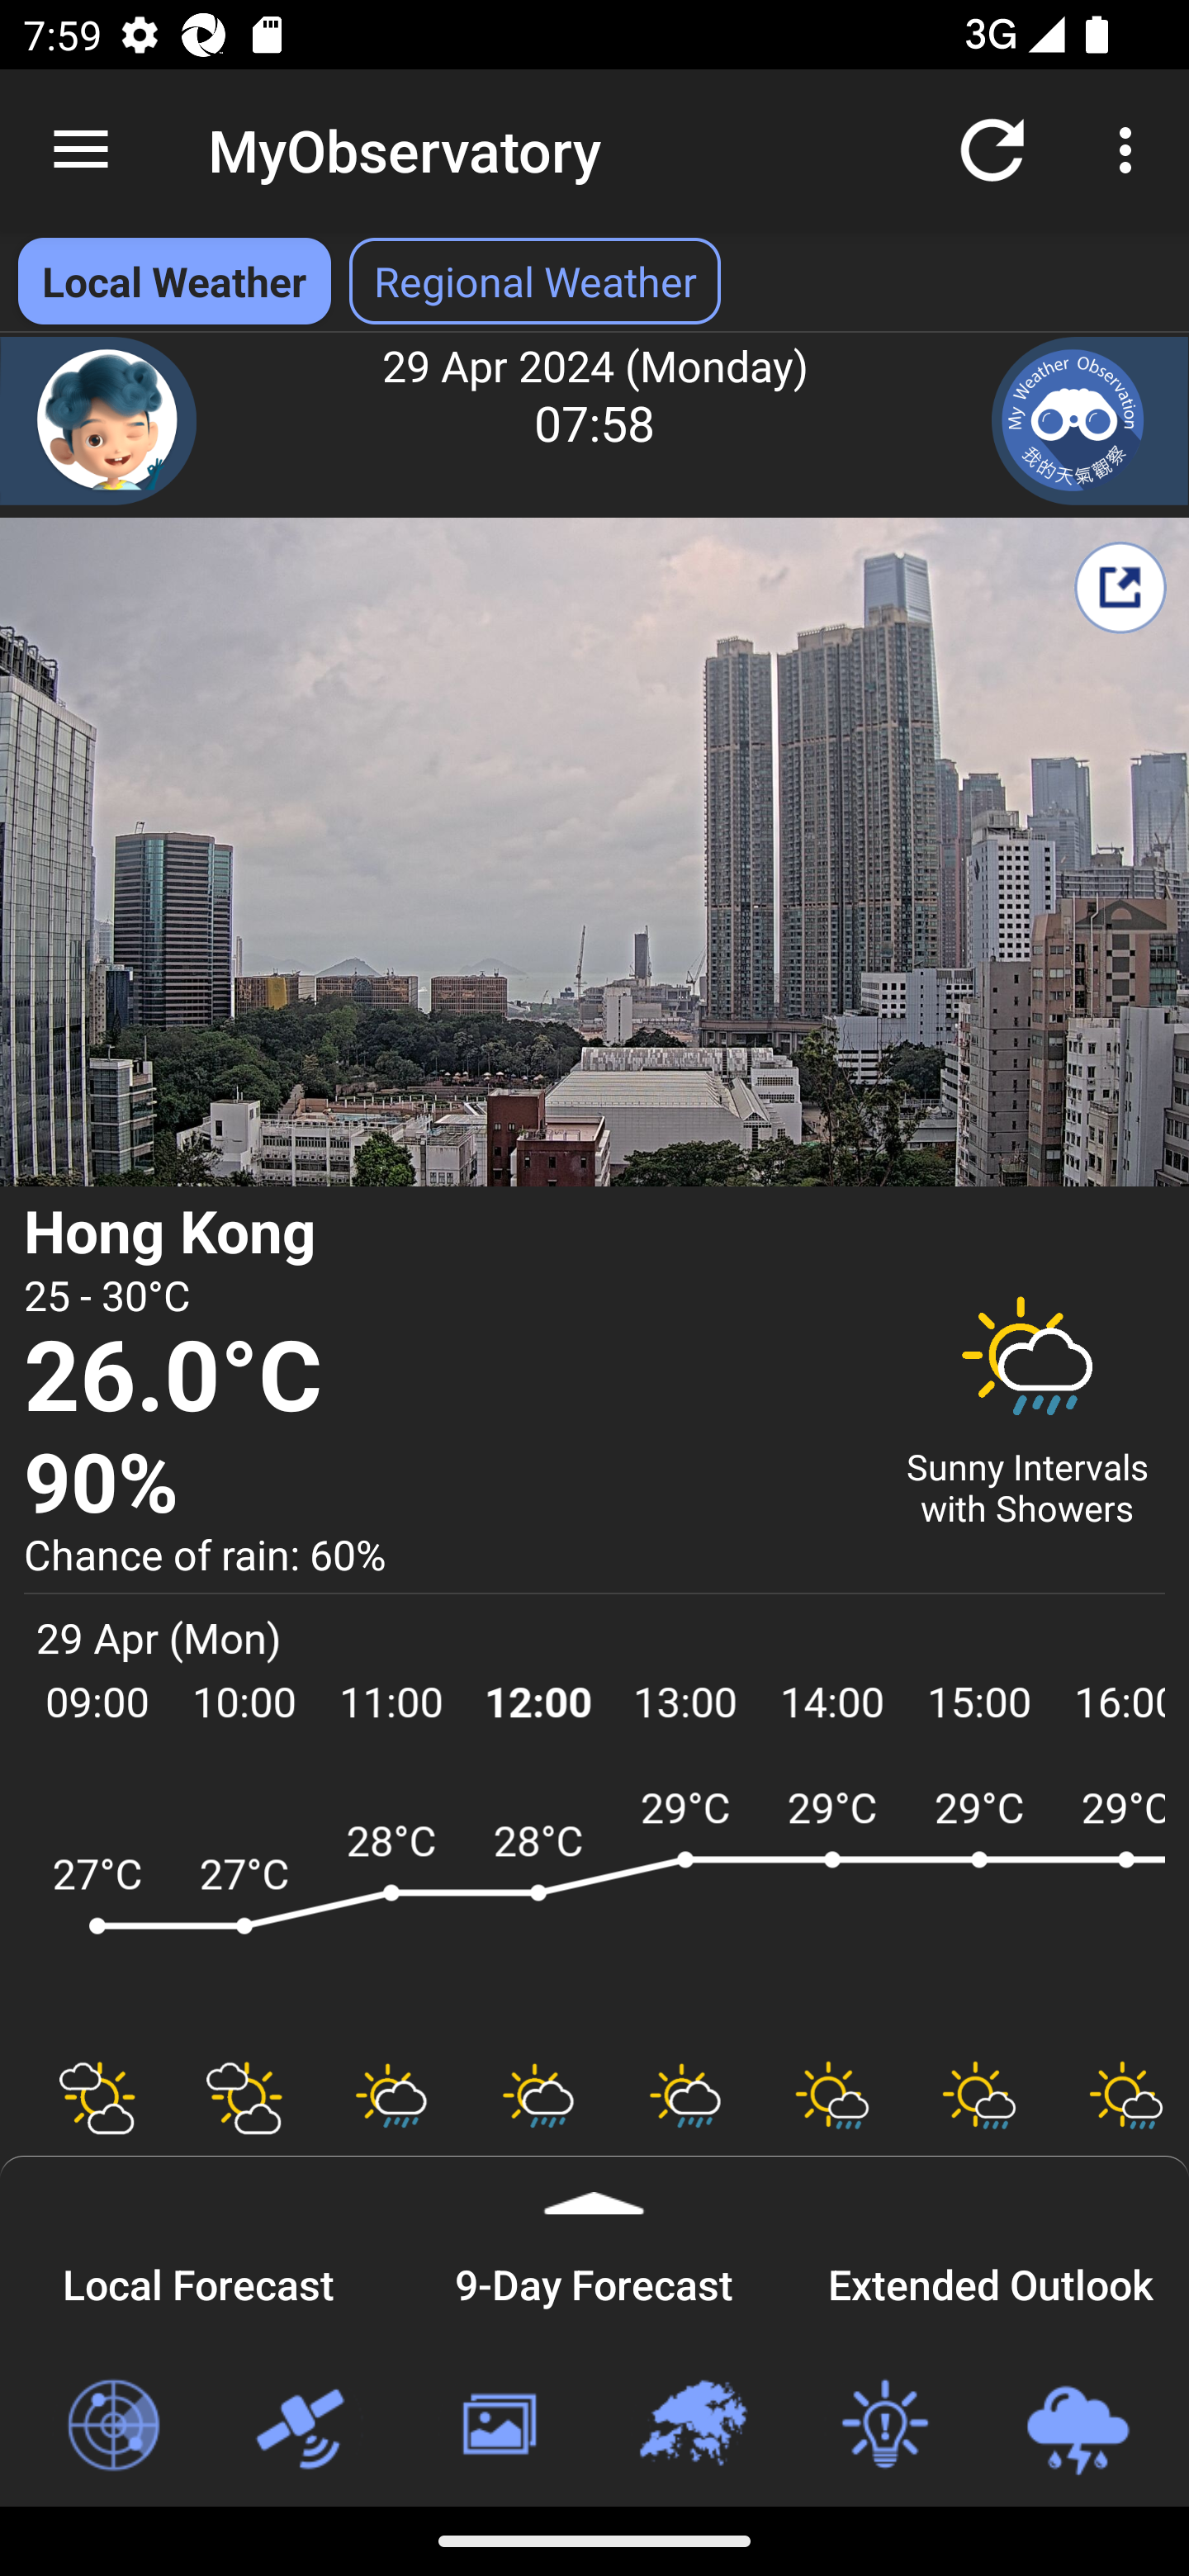  I want to click on Expand, so click(594, 2185).